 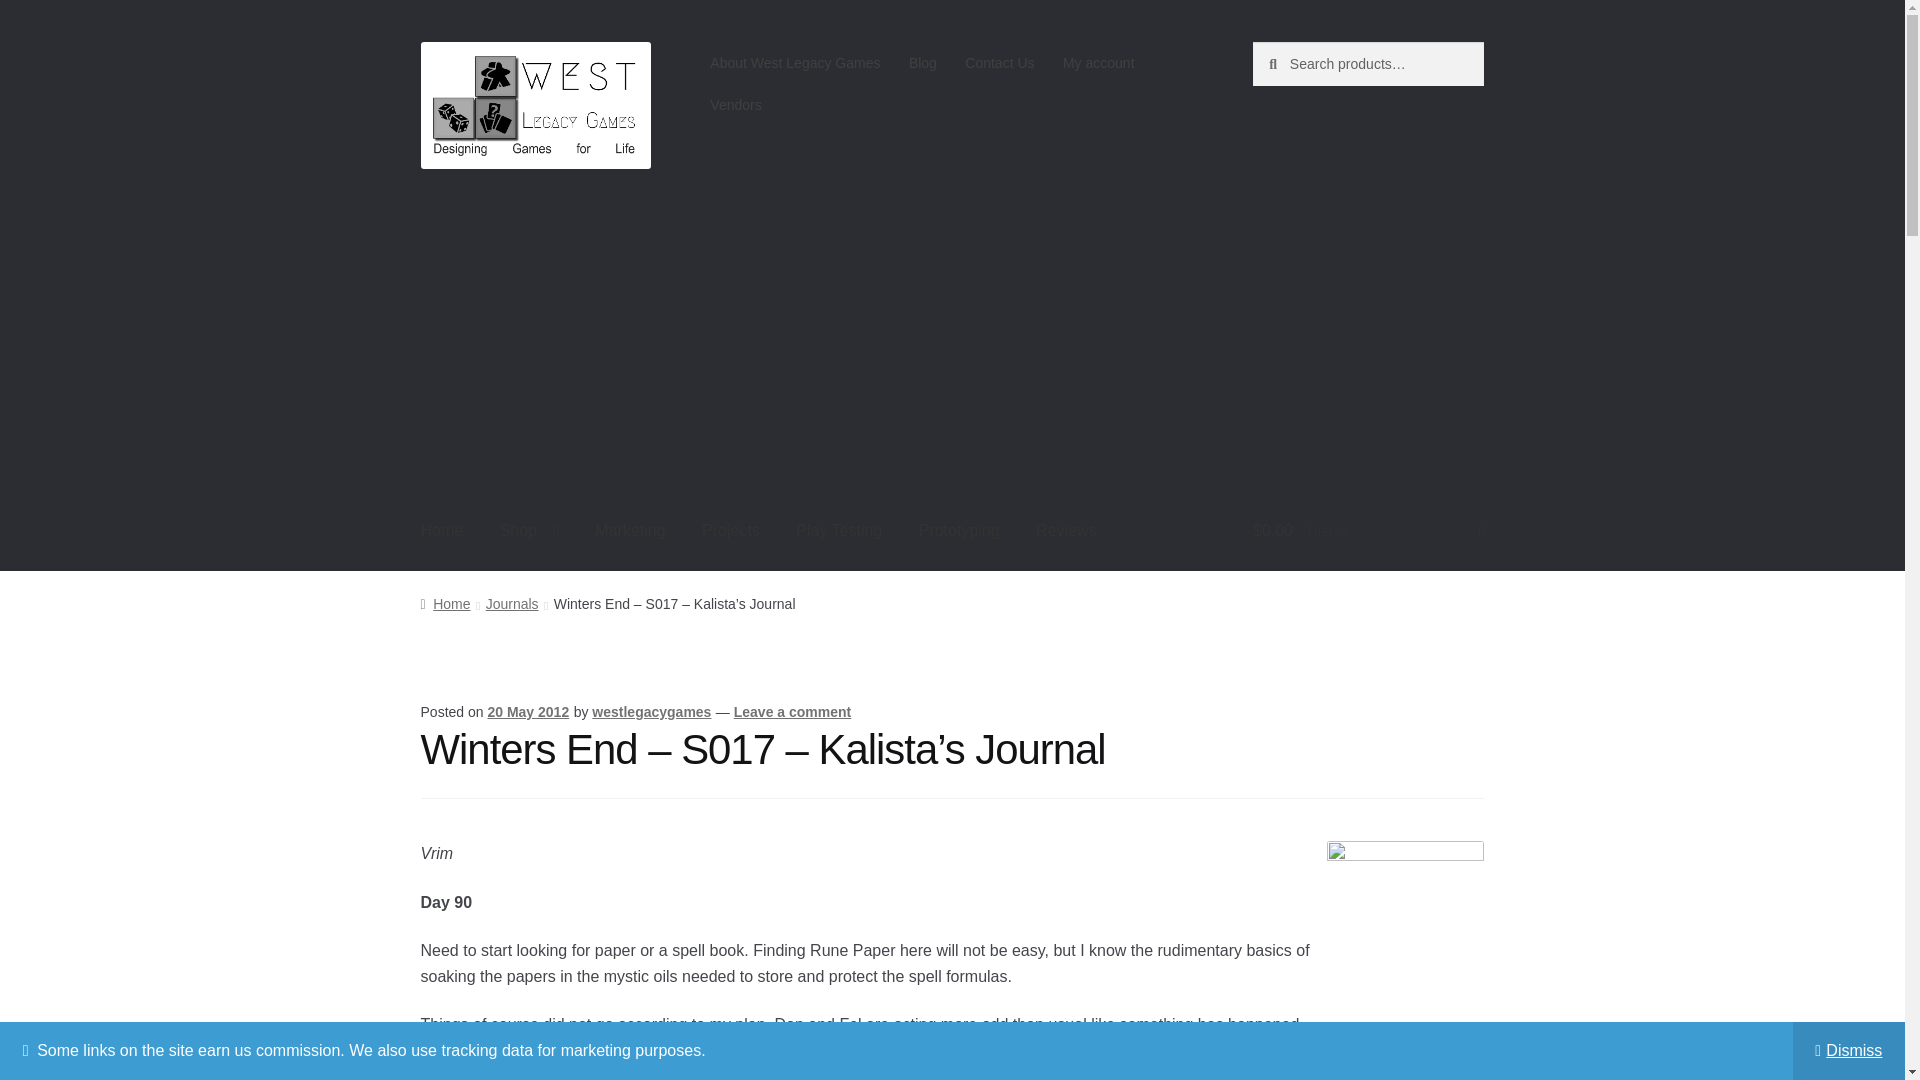 I want to click on Reviews, so click(x=1065, y=531).